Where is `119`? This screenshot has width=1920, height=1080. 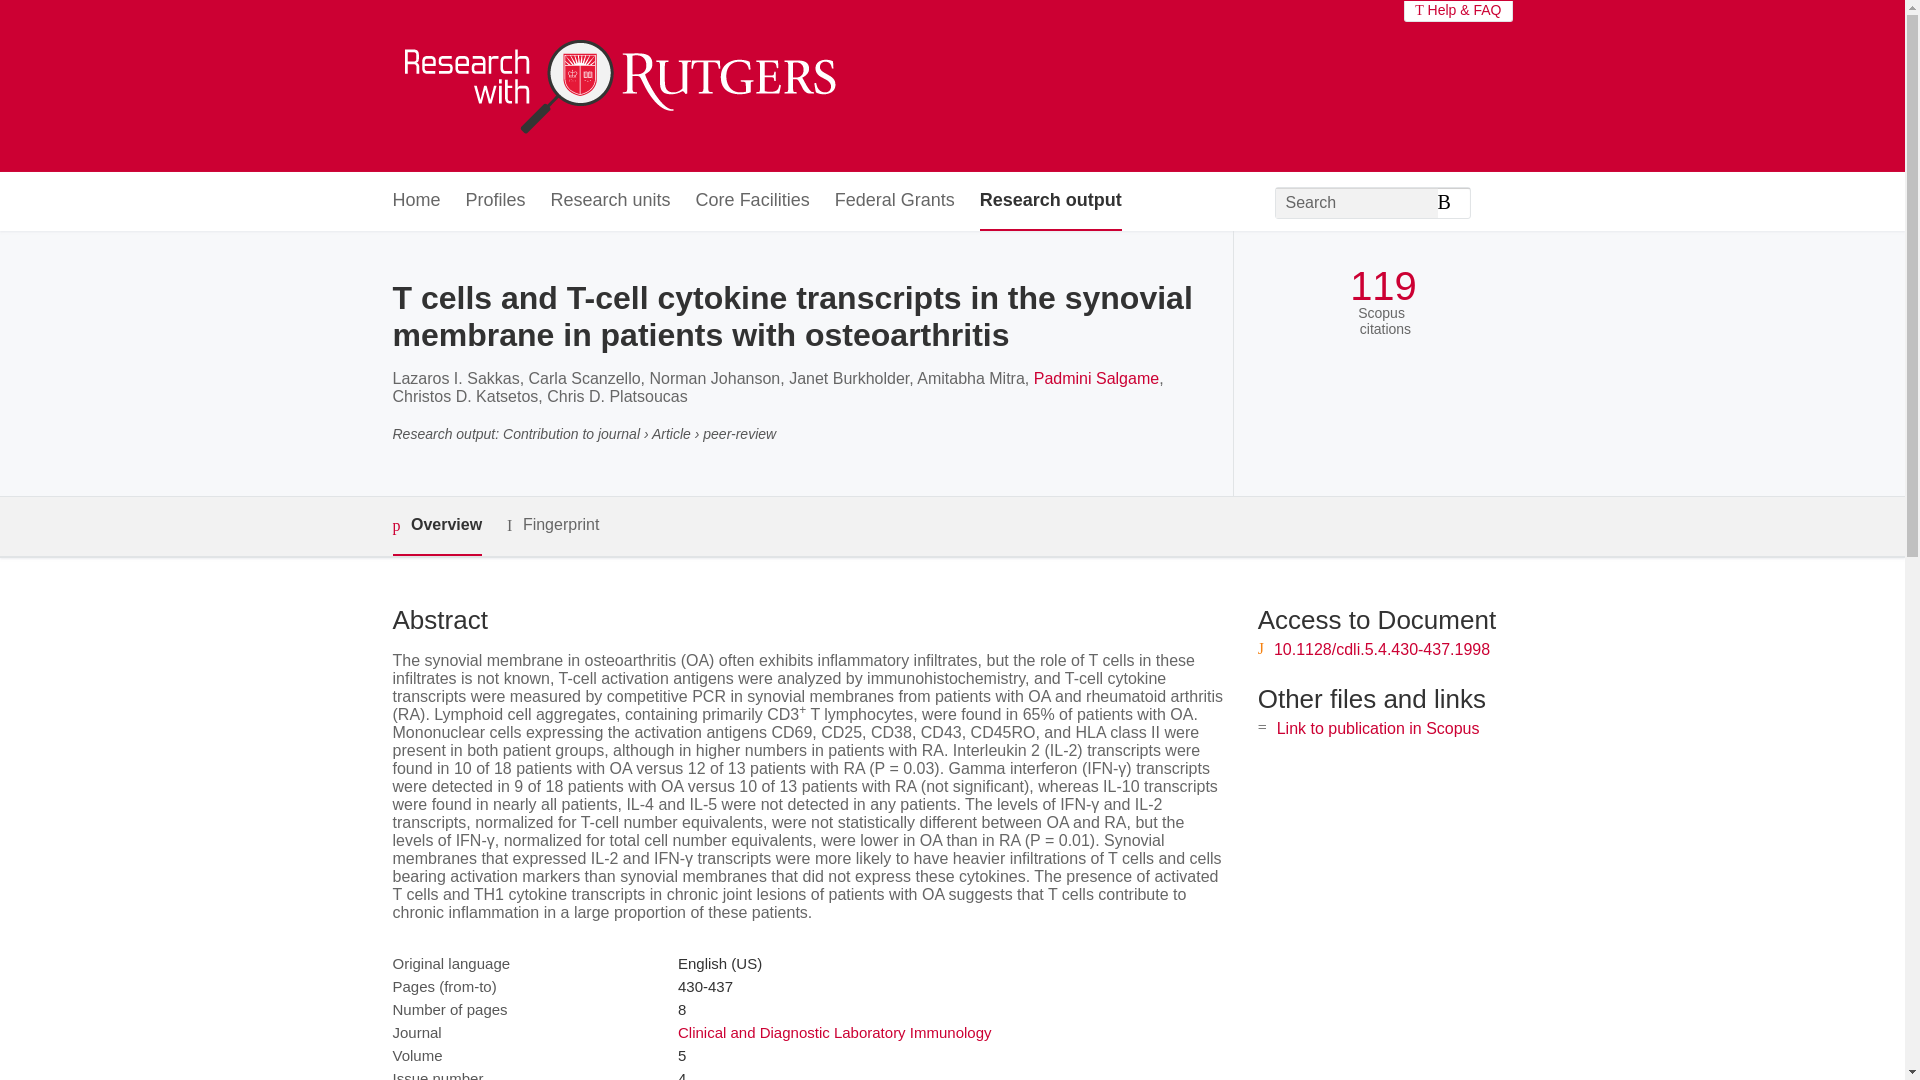 119 is located at coordinates (1382, 286).